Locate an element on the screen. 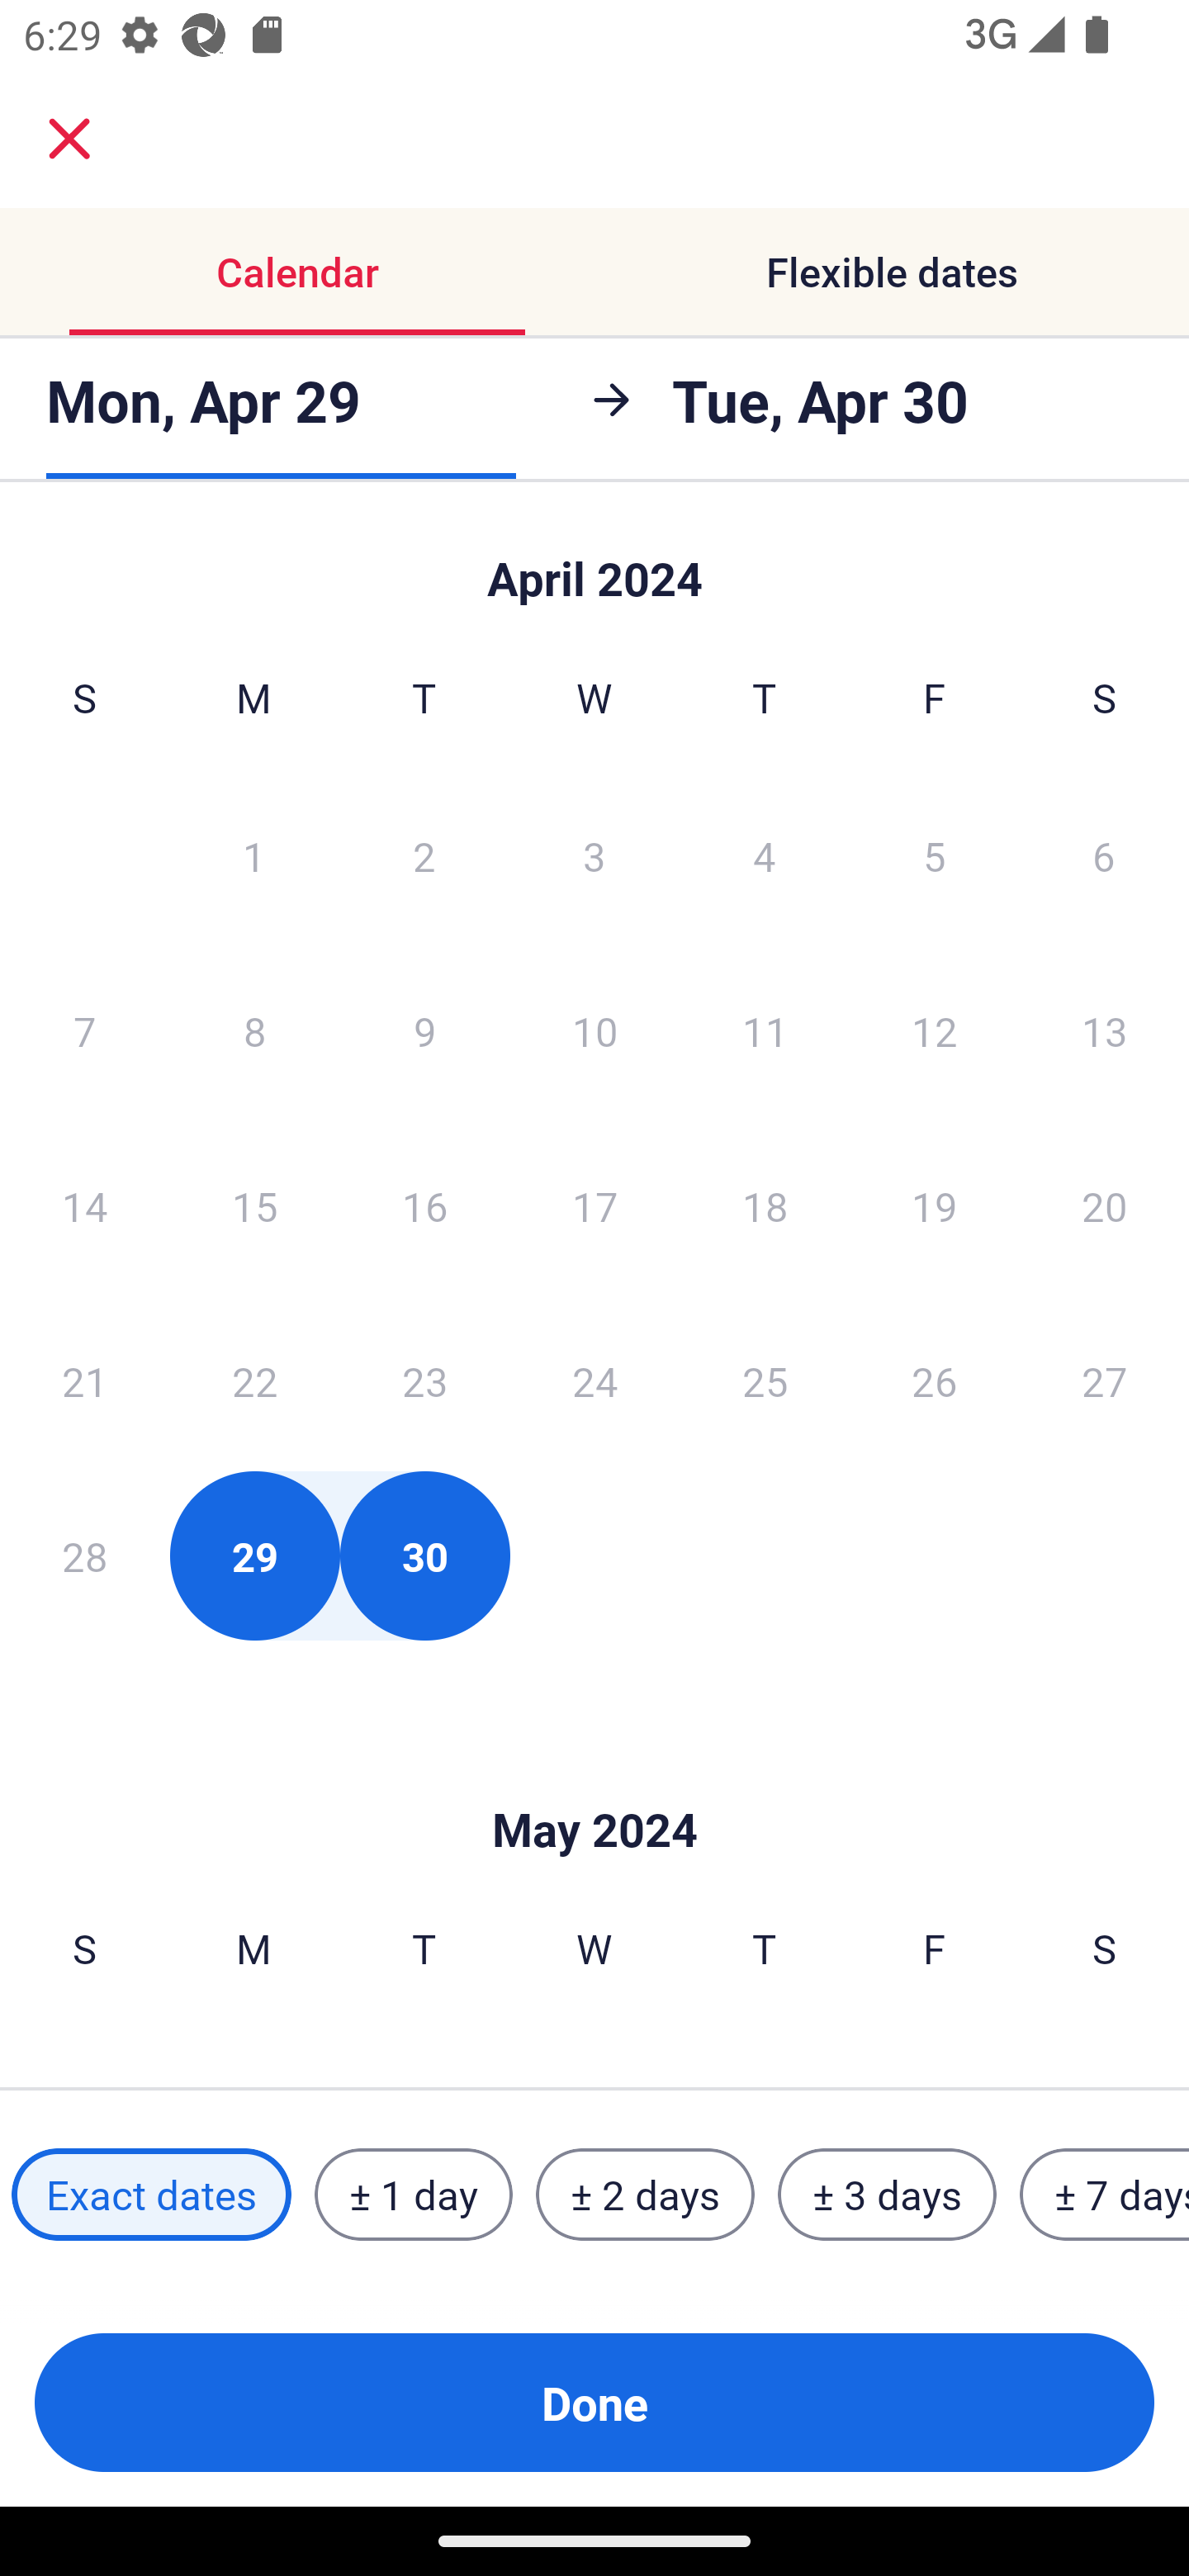  18 Thursday, April 18, 2024 is located at coordinates (765, 1205).